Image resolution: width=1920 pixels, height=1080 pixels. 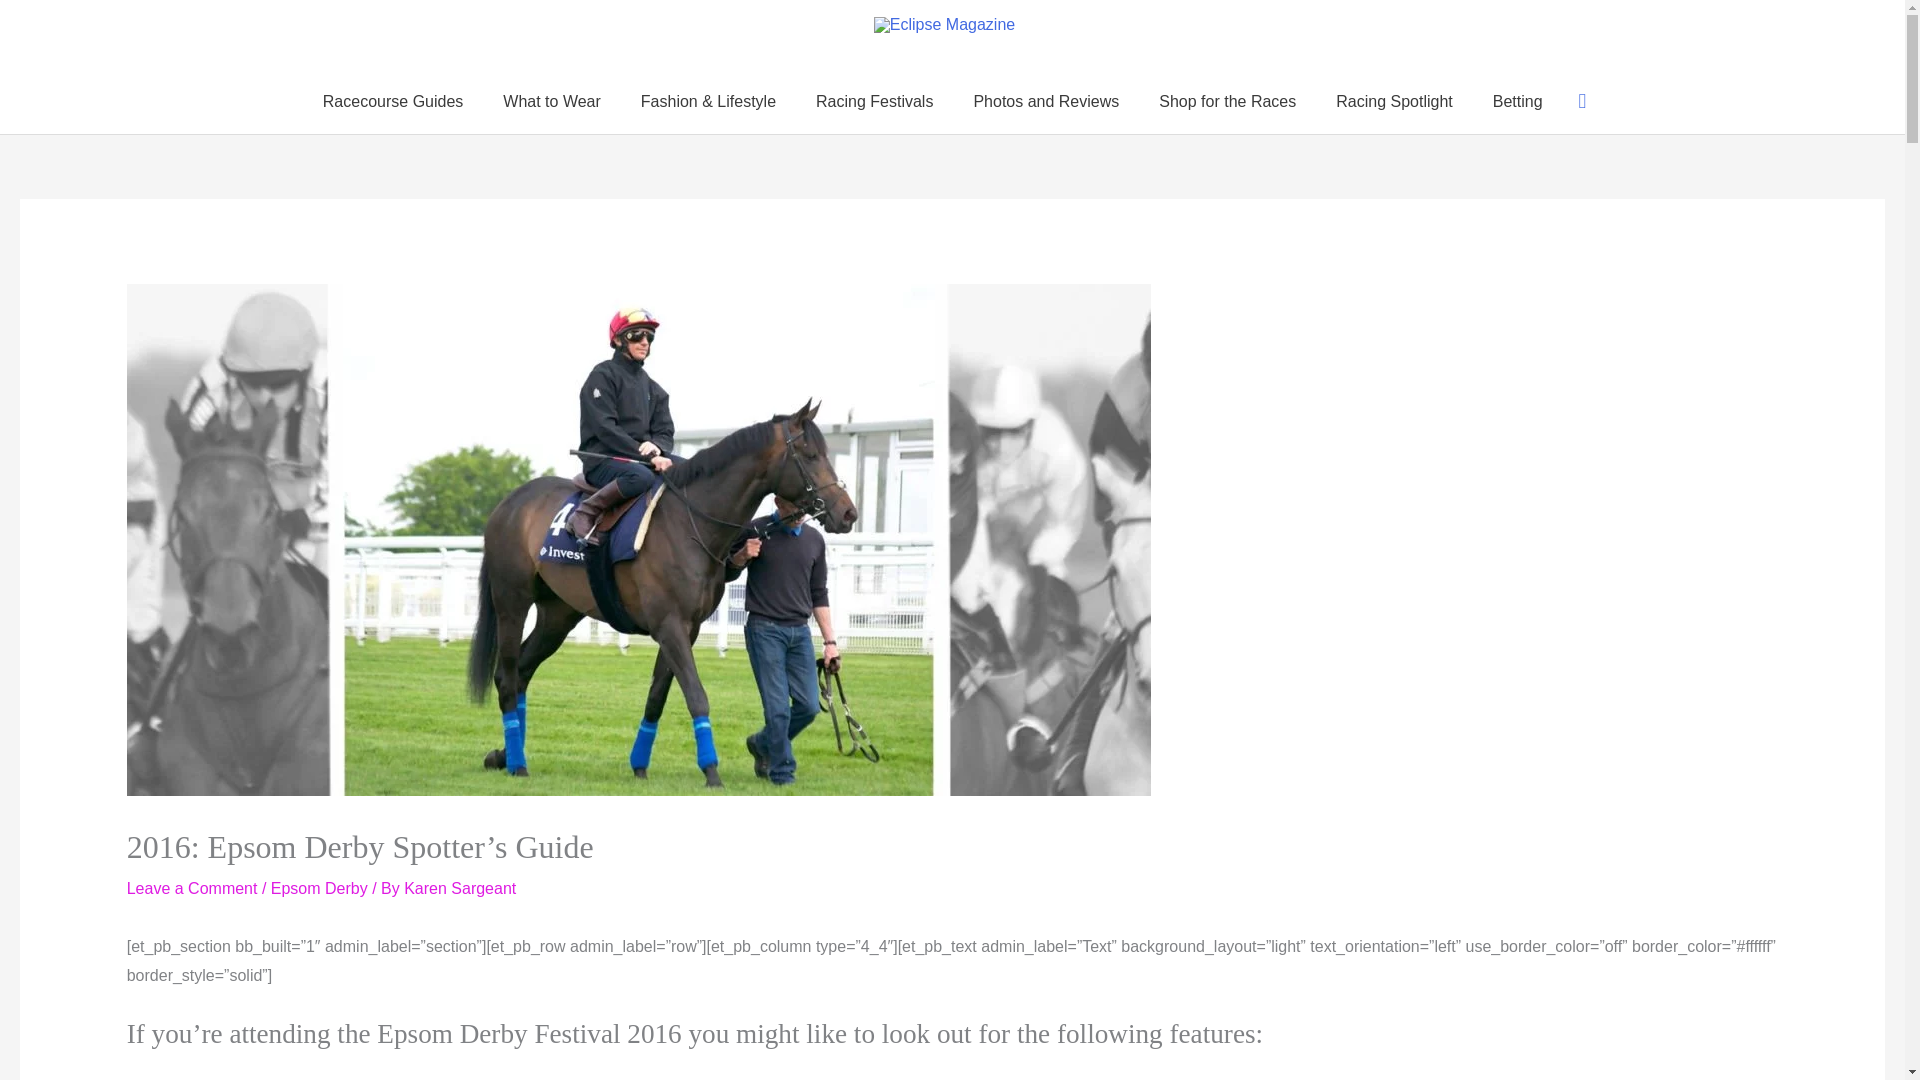 I want to click on Leave a Comment, so click(x=192, y=888).